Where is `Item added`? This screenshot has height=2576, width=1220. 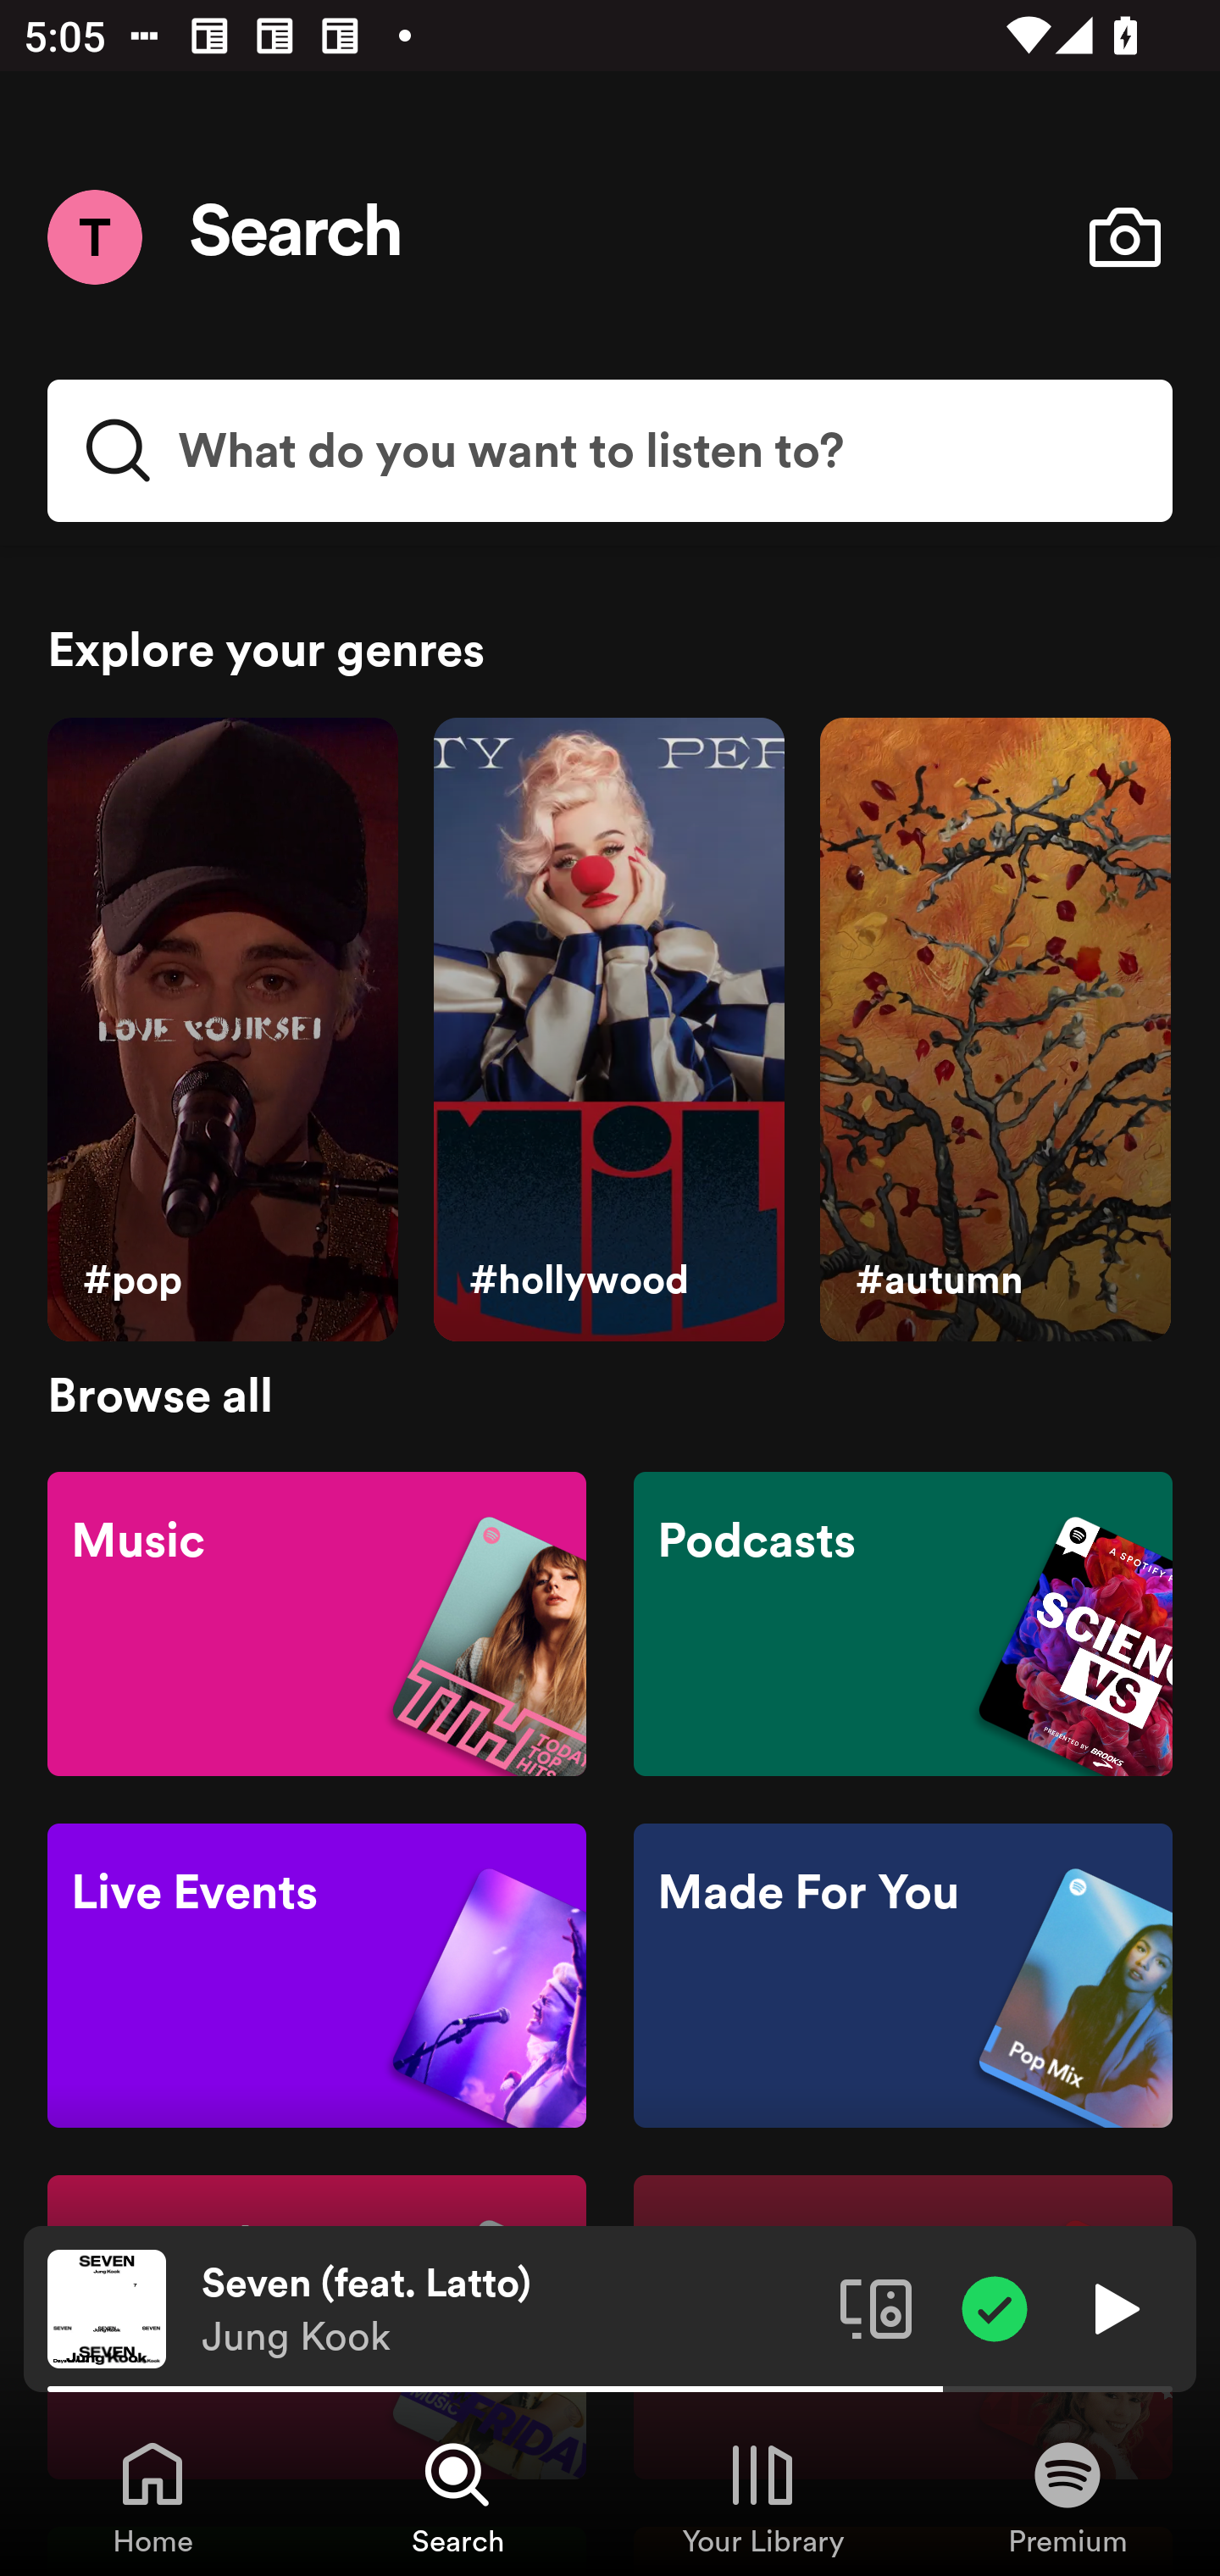
Item added is located at coordinates (995, 2307).